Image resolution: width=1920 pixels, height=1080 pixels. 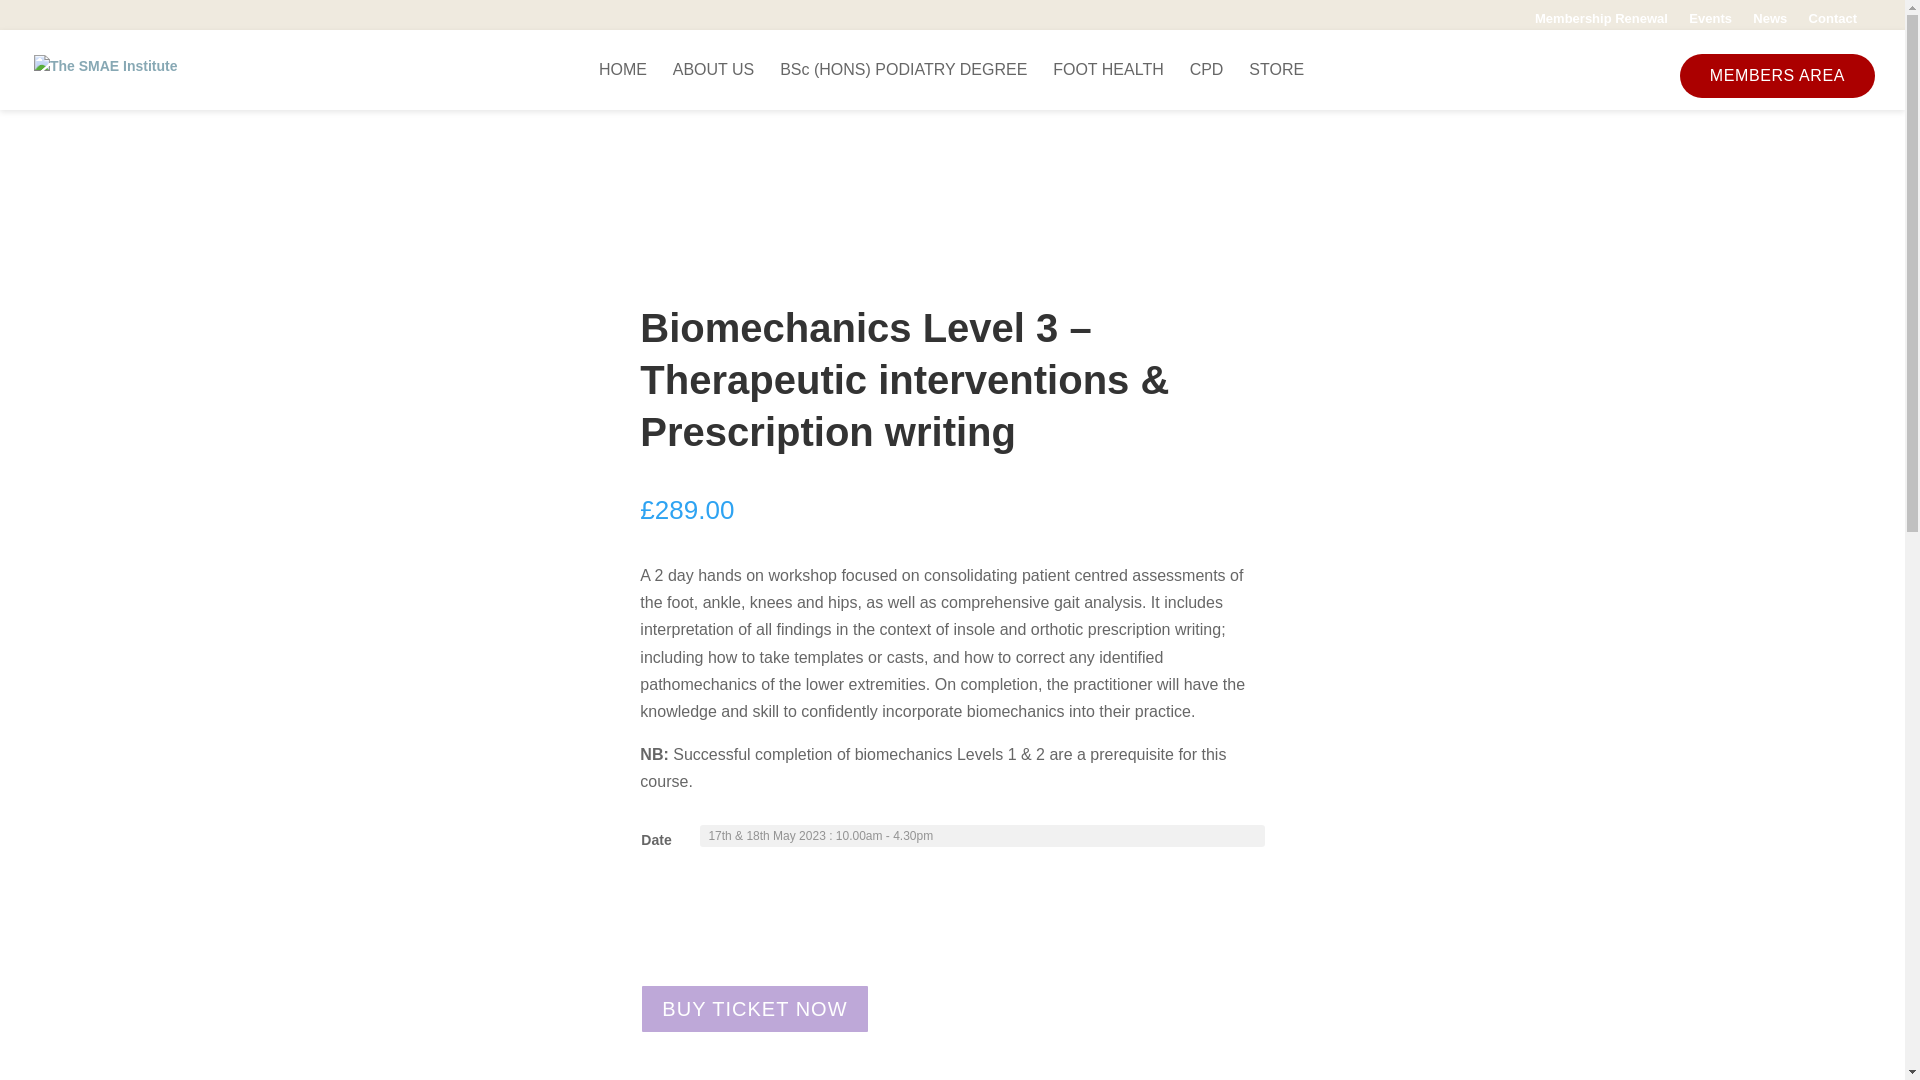 I want to click on MEMBERS AREA, so click(x=1778, y=76).